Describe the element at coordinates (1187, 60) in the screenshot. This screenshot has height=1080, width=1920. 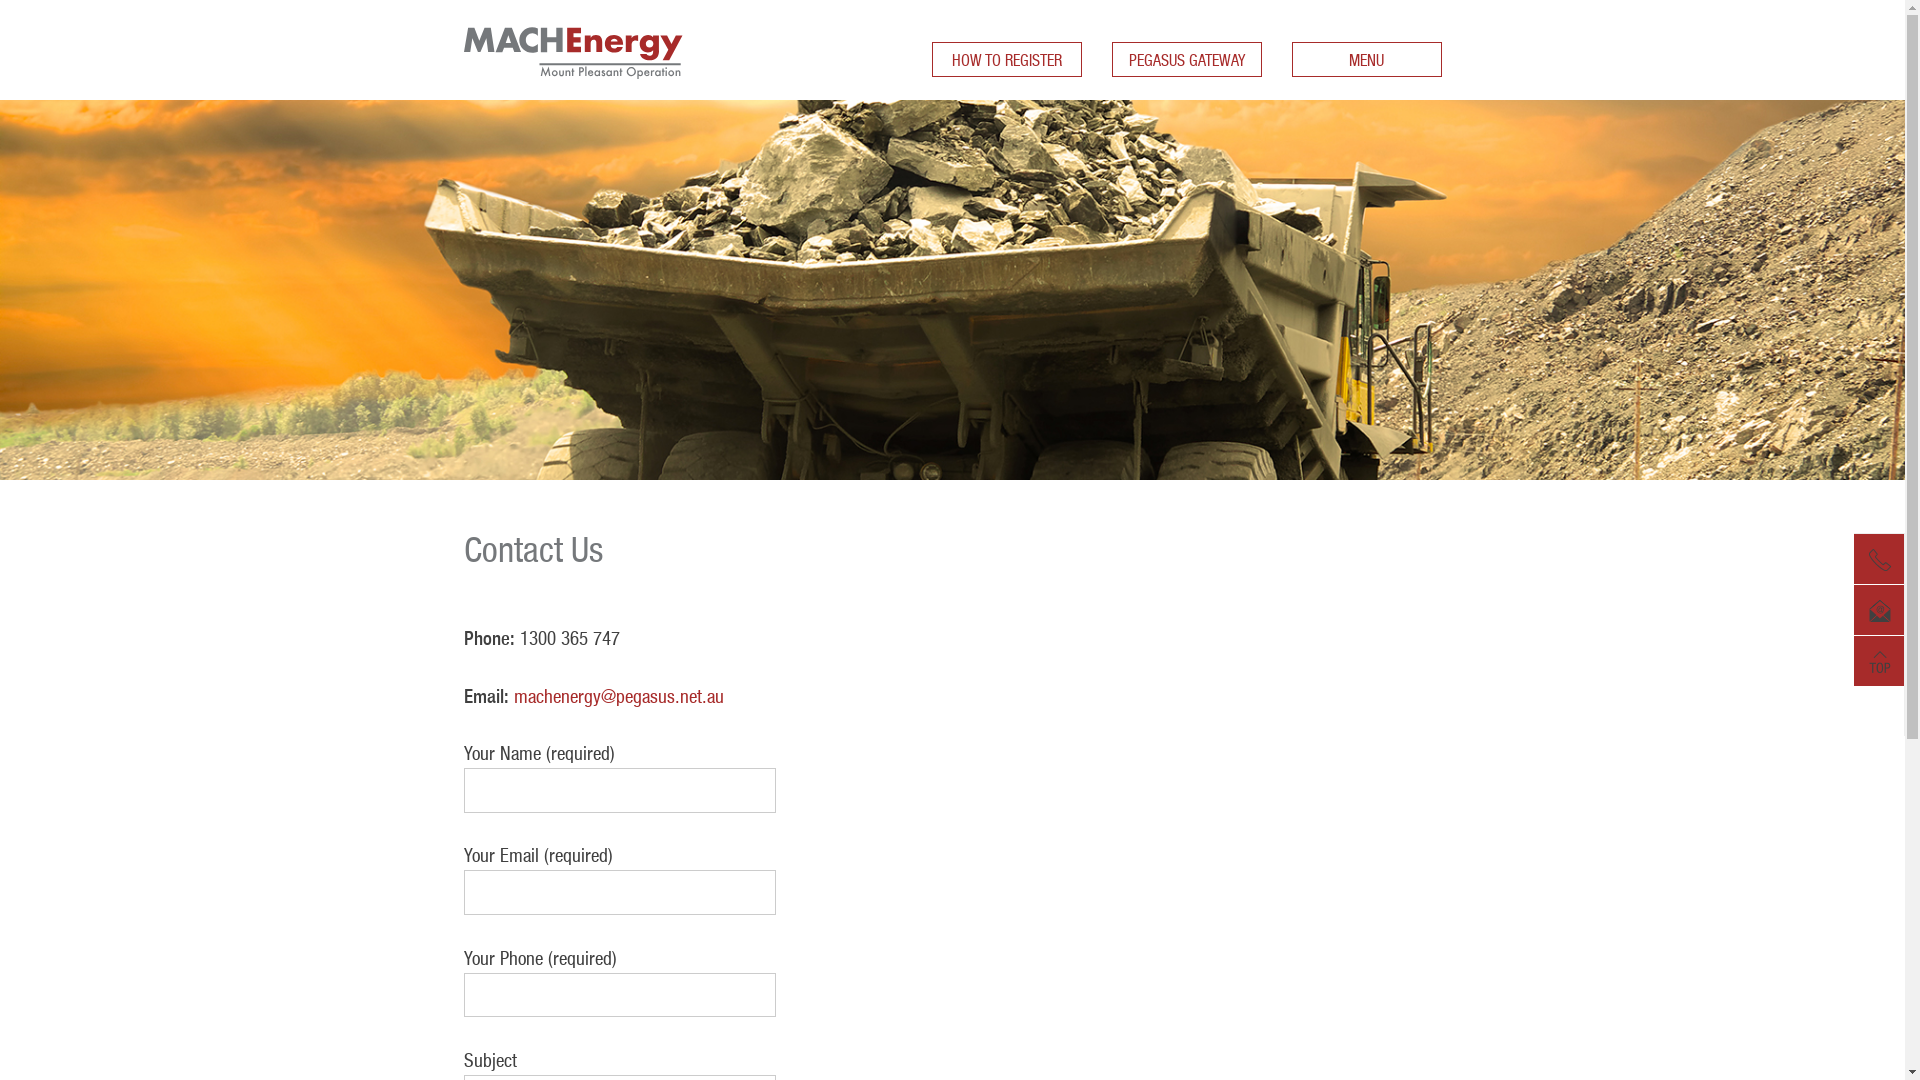
I see `PEGASUS GATEWAY` at that location.